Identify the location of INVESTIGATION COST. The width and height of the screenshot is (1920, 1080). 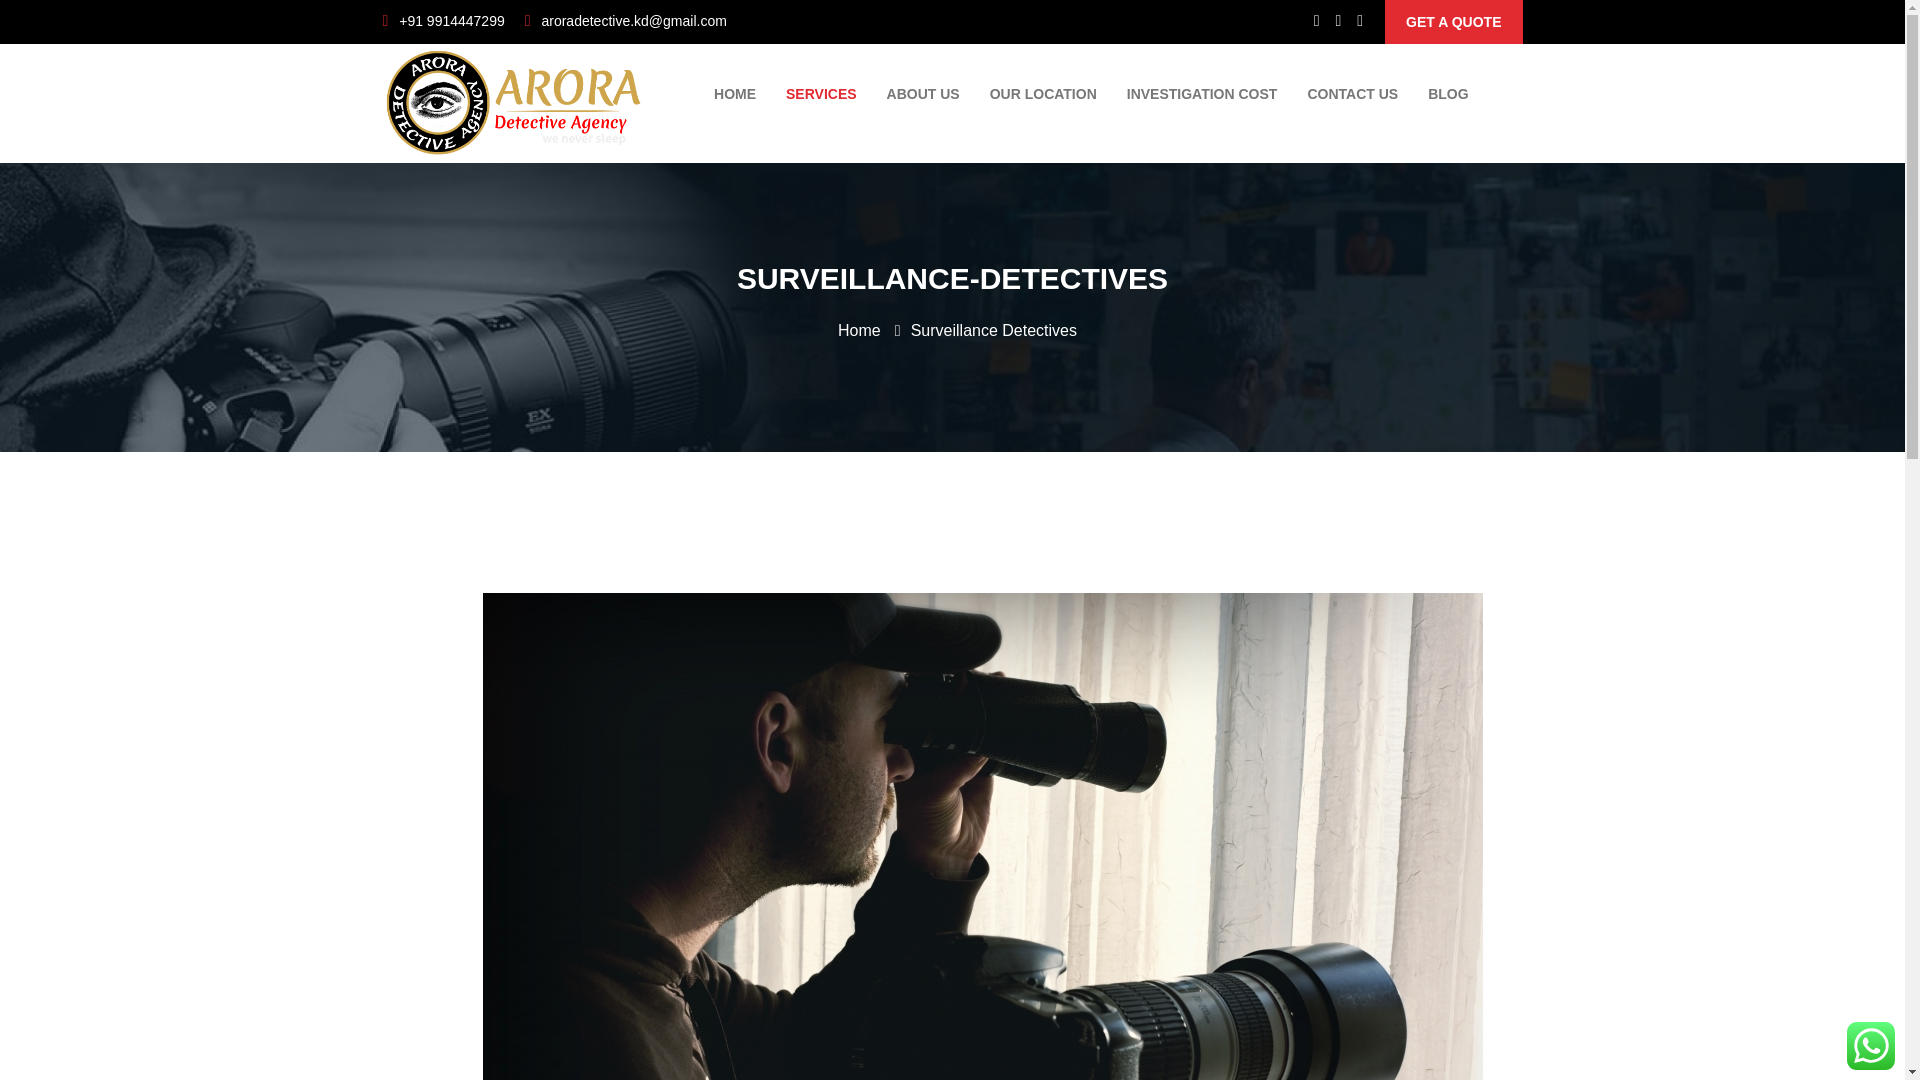
(1202, 94).